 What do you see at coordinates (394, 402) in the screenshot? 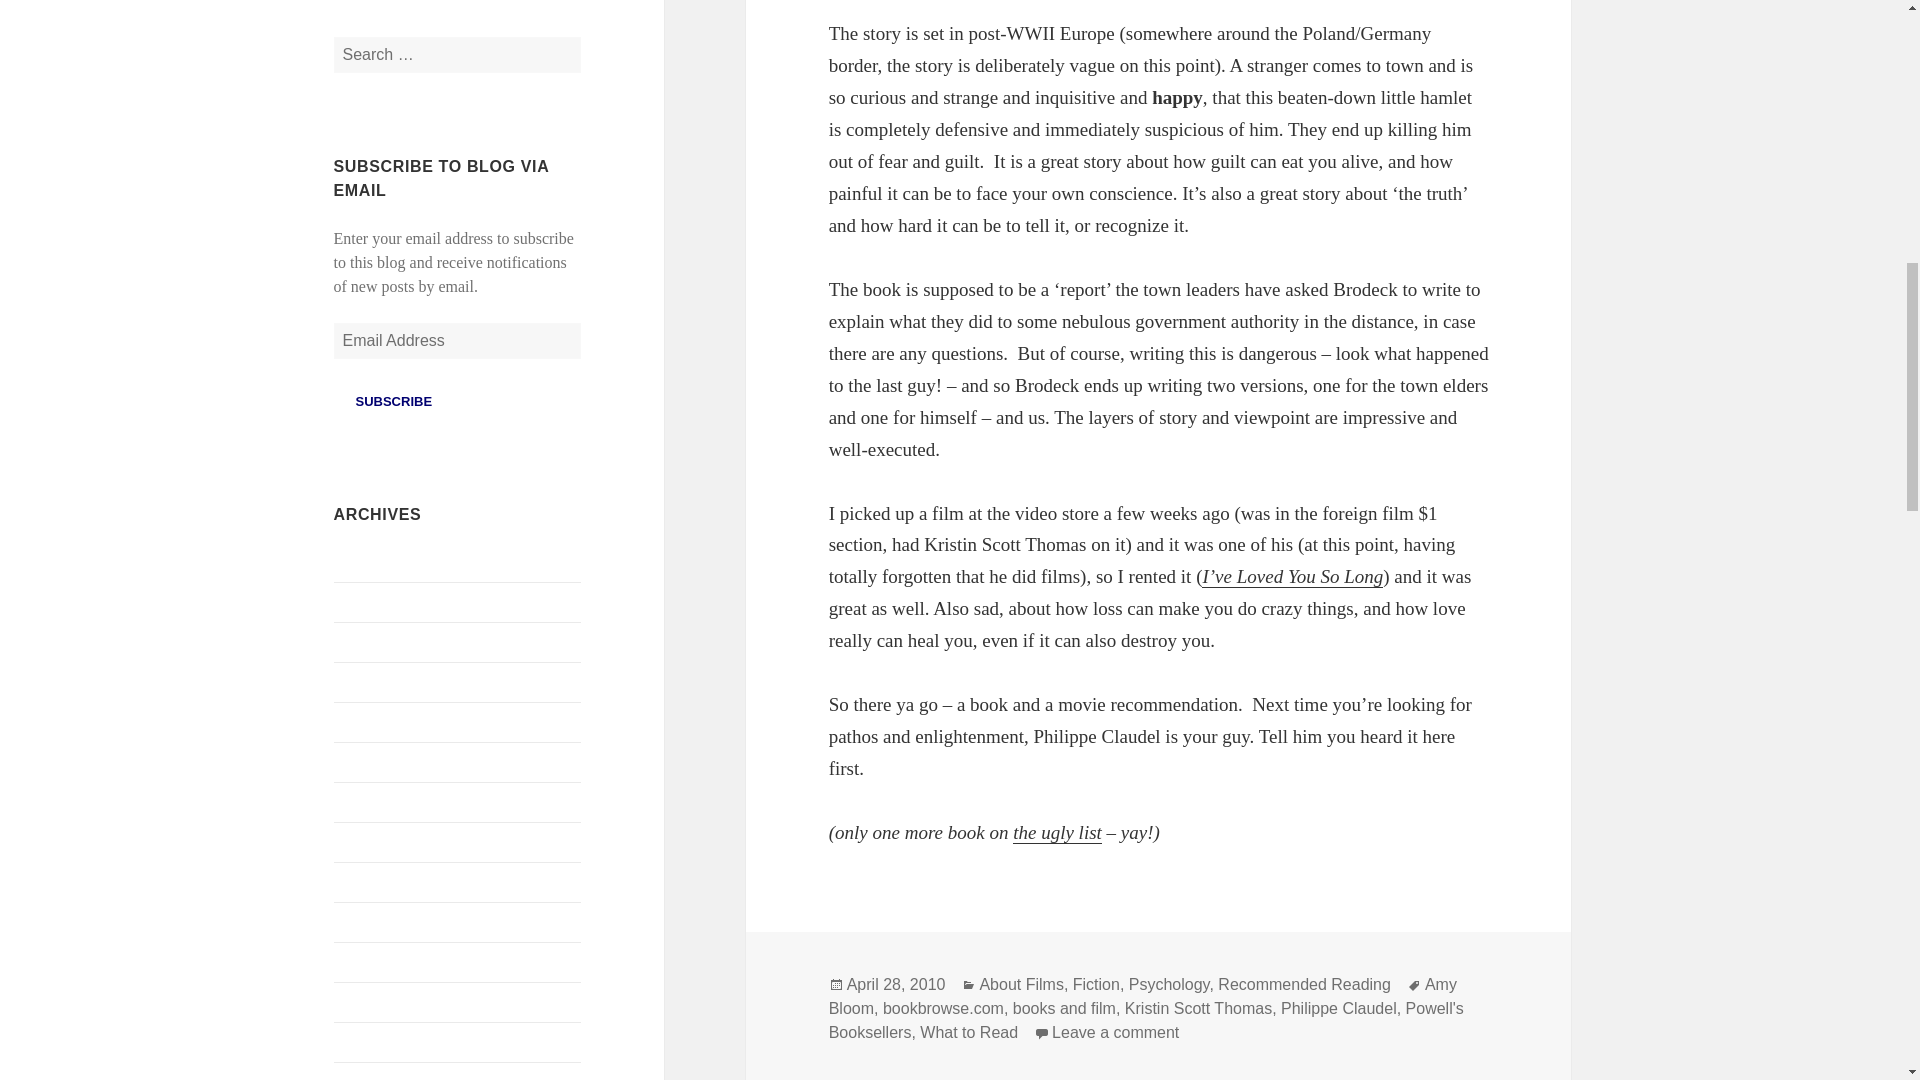
I see `SUBSCRIBE` at bounding box center [394, 402].